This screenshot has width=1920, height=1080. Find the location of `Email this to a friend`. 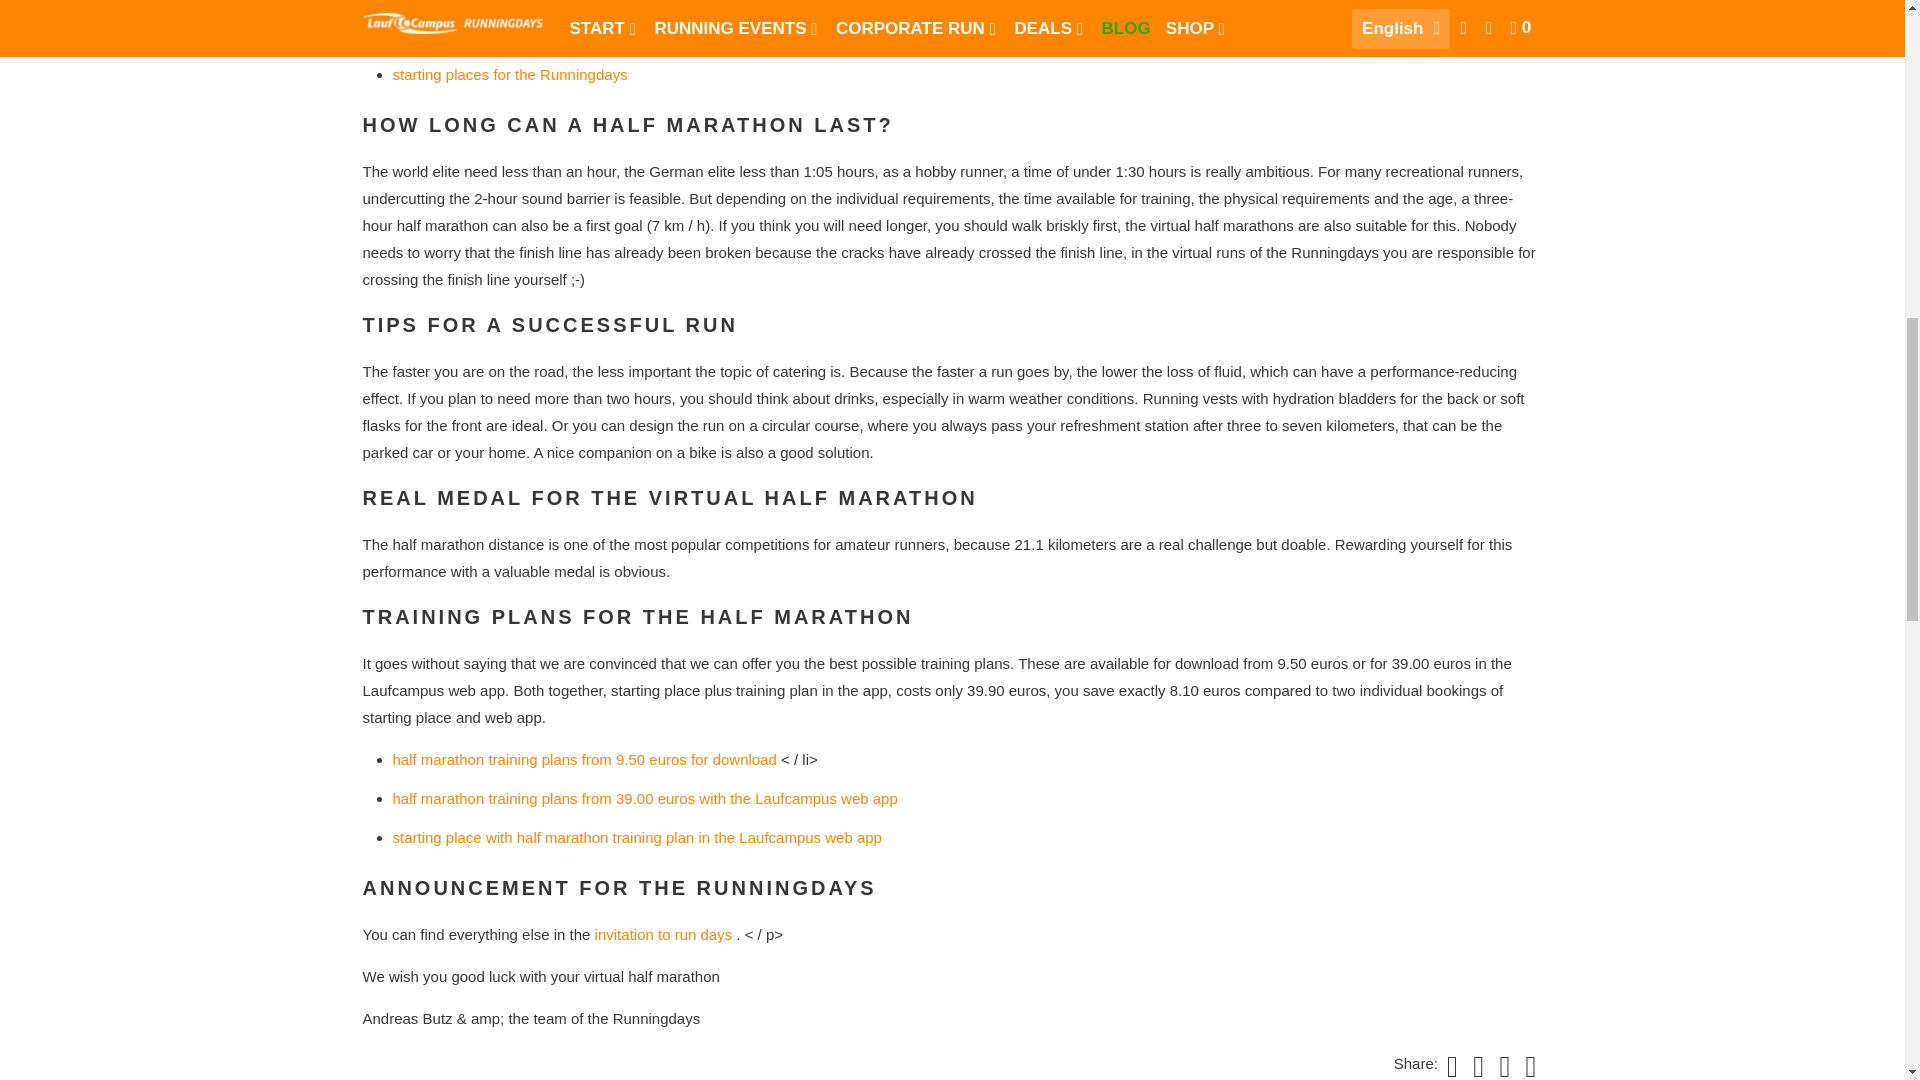

Email this to a friend is located at coordinates (1528, 1064).